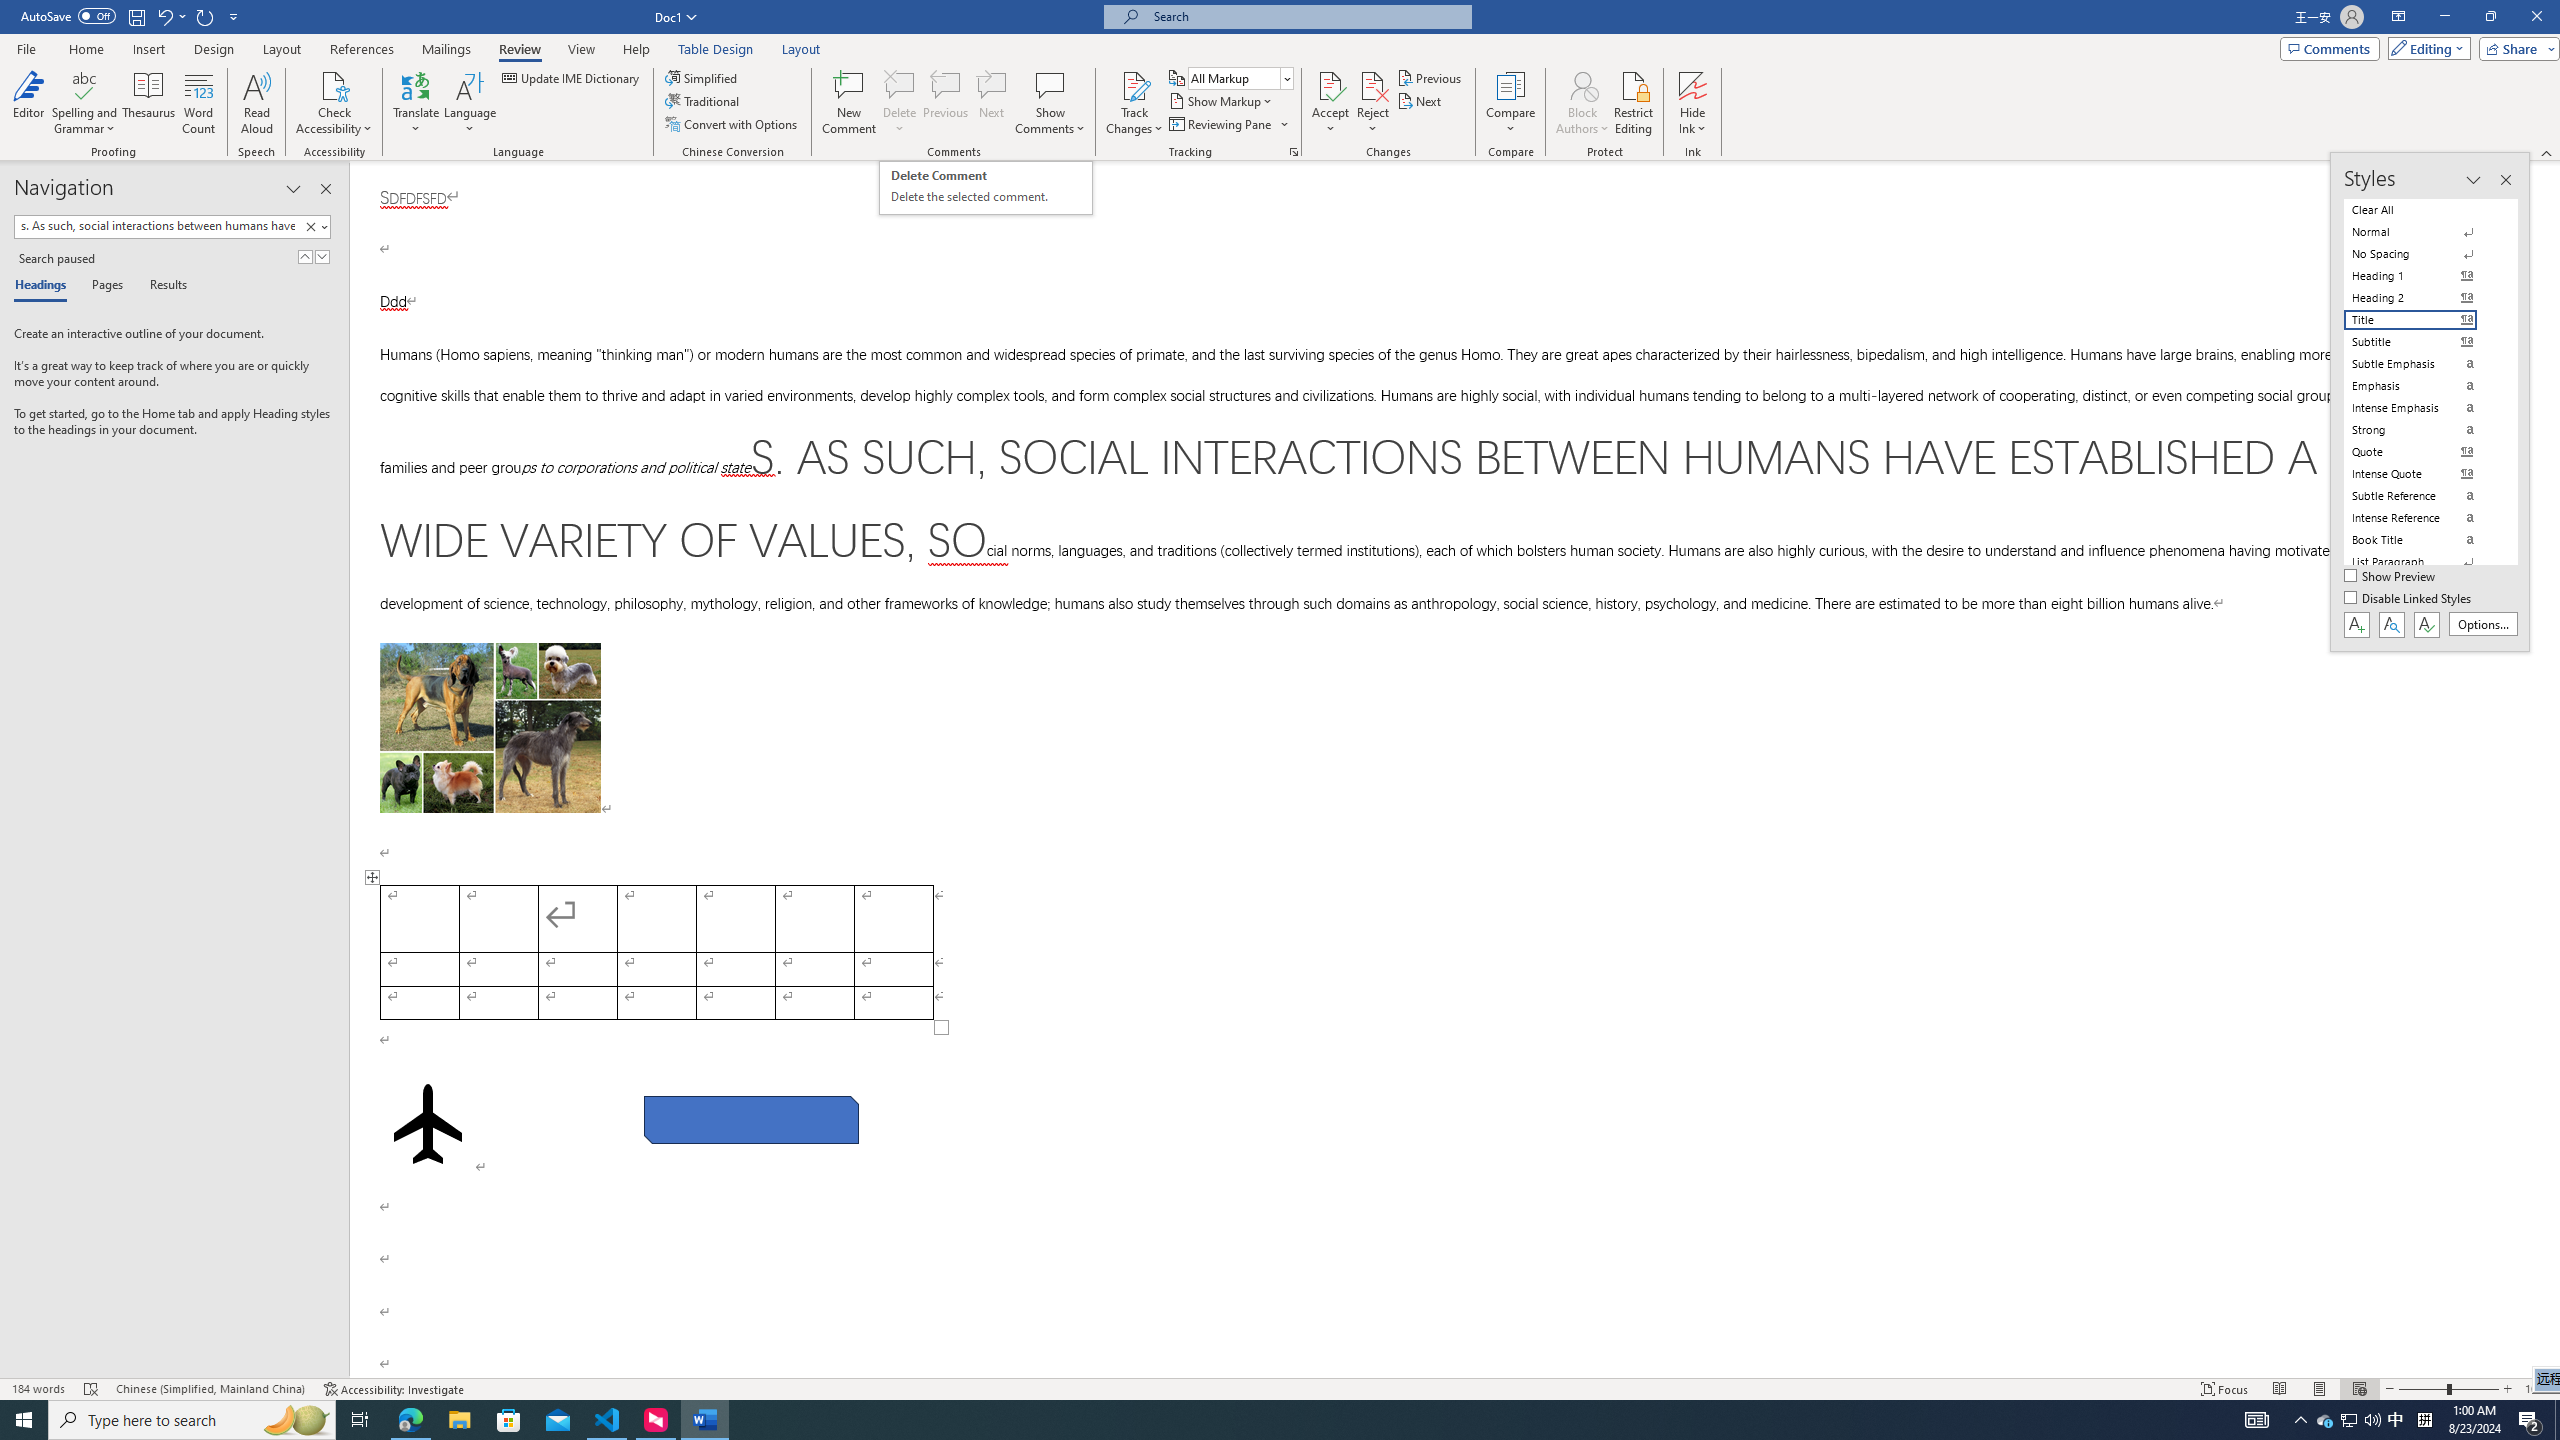  What do you see at coordinates (334, 103) in the screenshot?
I see `Check Accessibility` at bounding box center [334, 103].